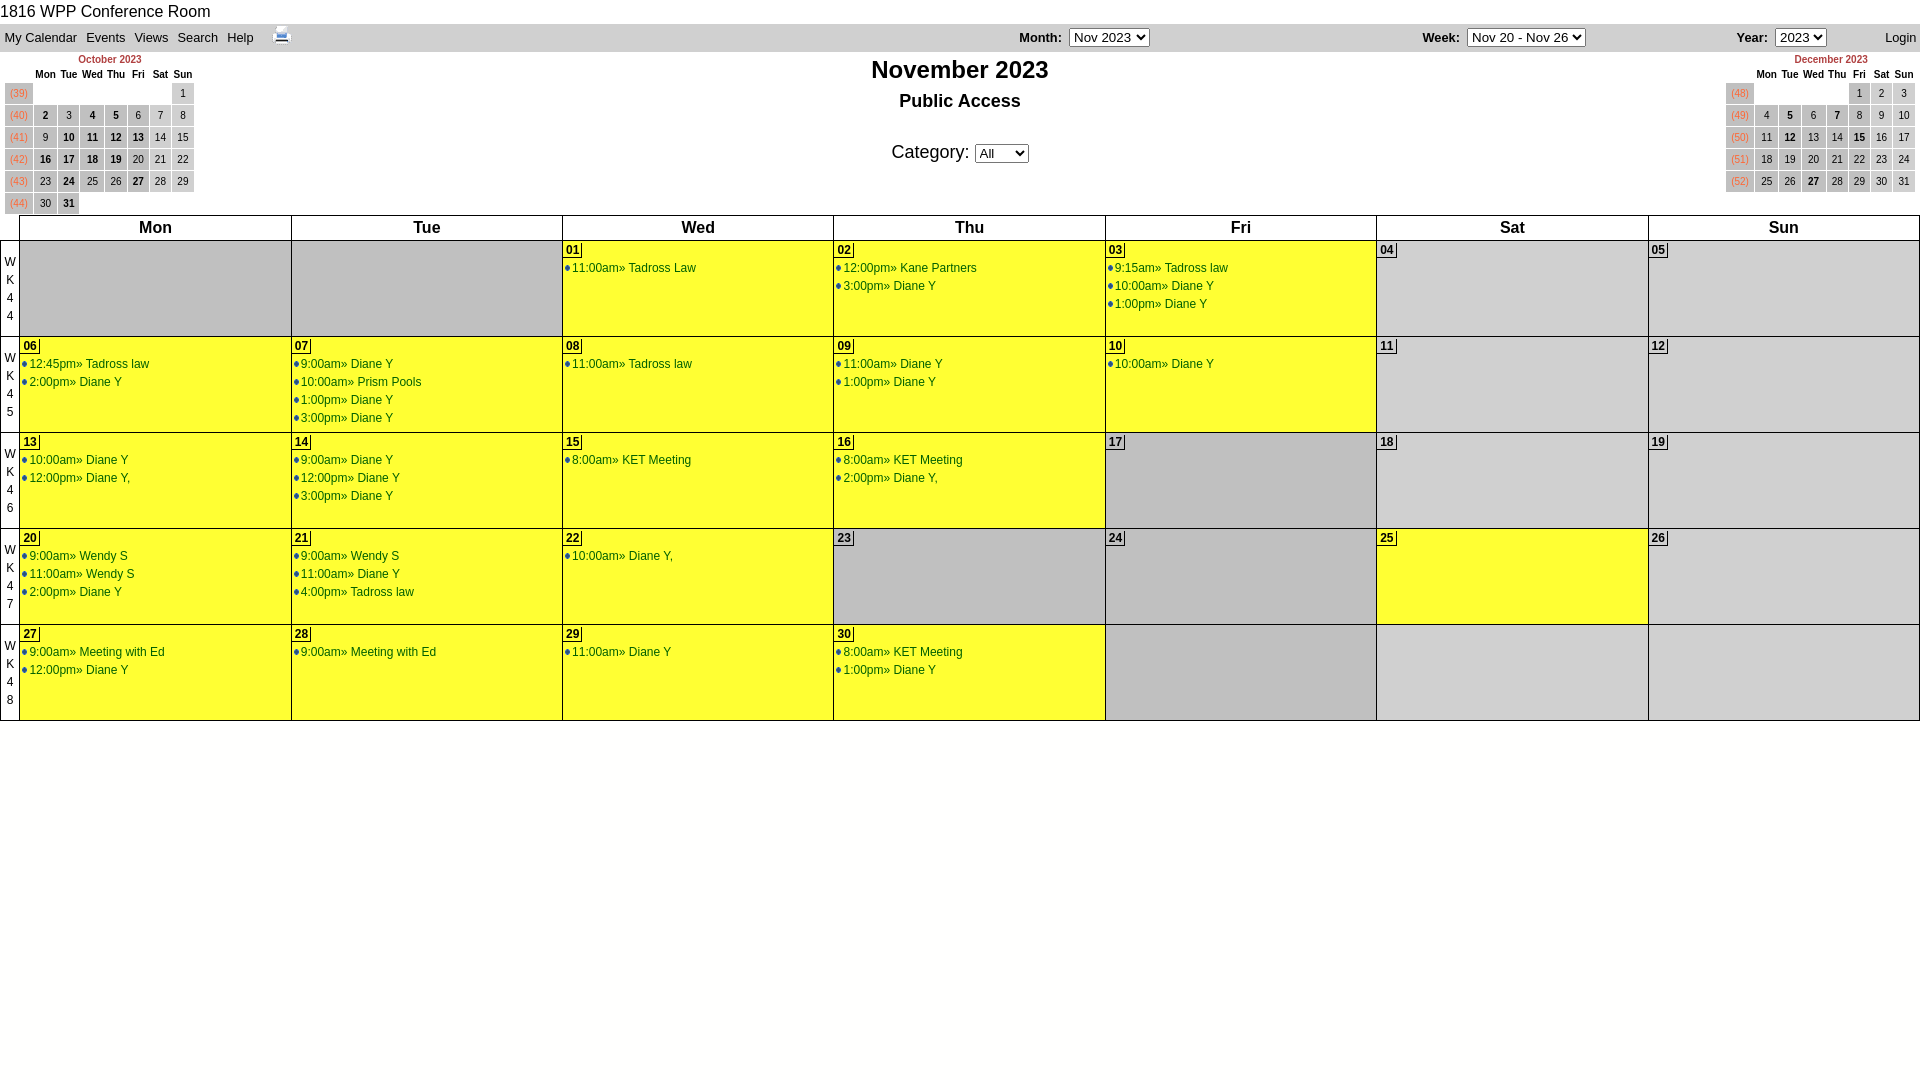 The width and height of the screenshot is (1920, 1080). What do you see at coordinates (1740, 138) in the screenshot?
I see `(50)` at bounding box center [1740, 138].